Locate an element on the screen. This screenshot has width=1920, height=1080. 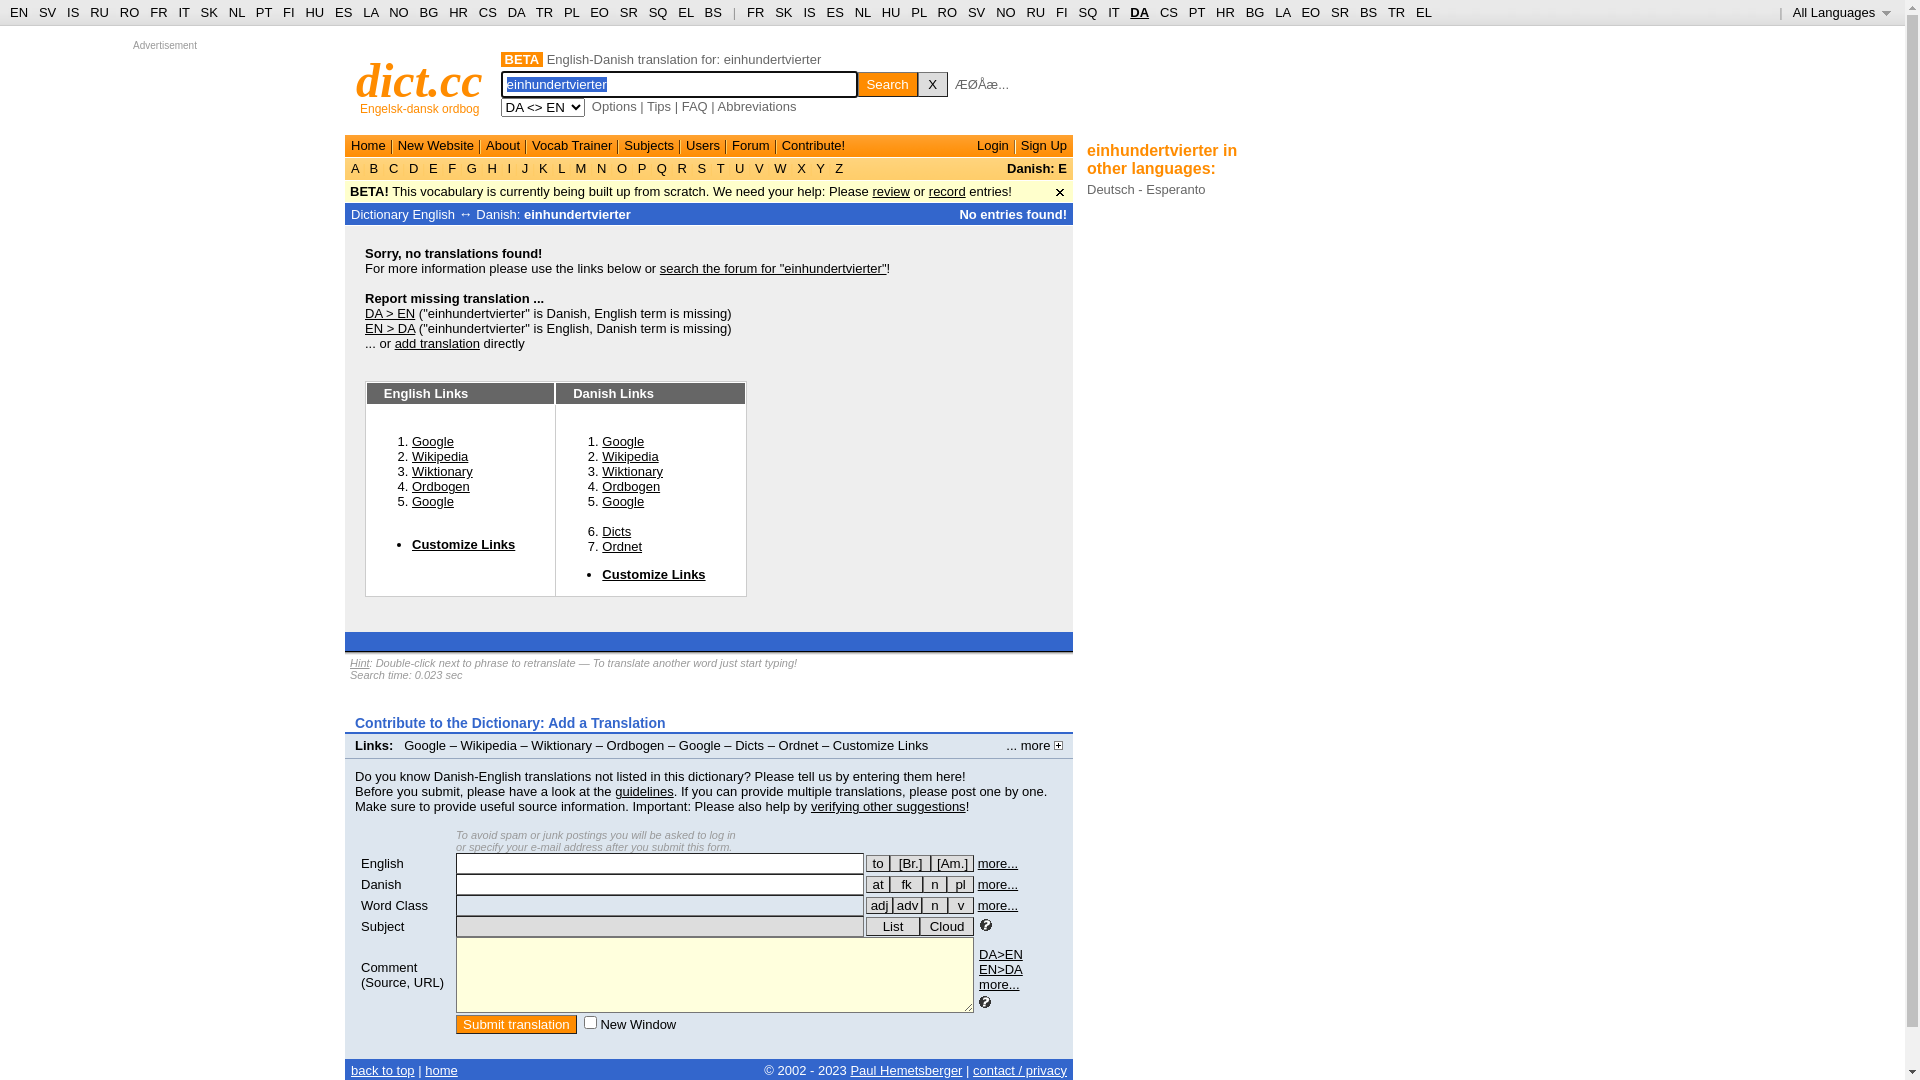
HU is located at coordinates (892, 12).